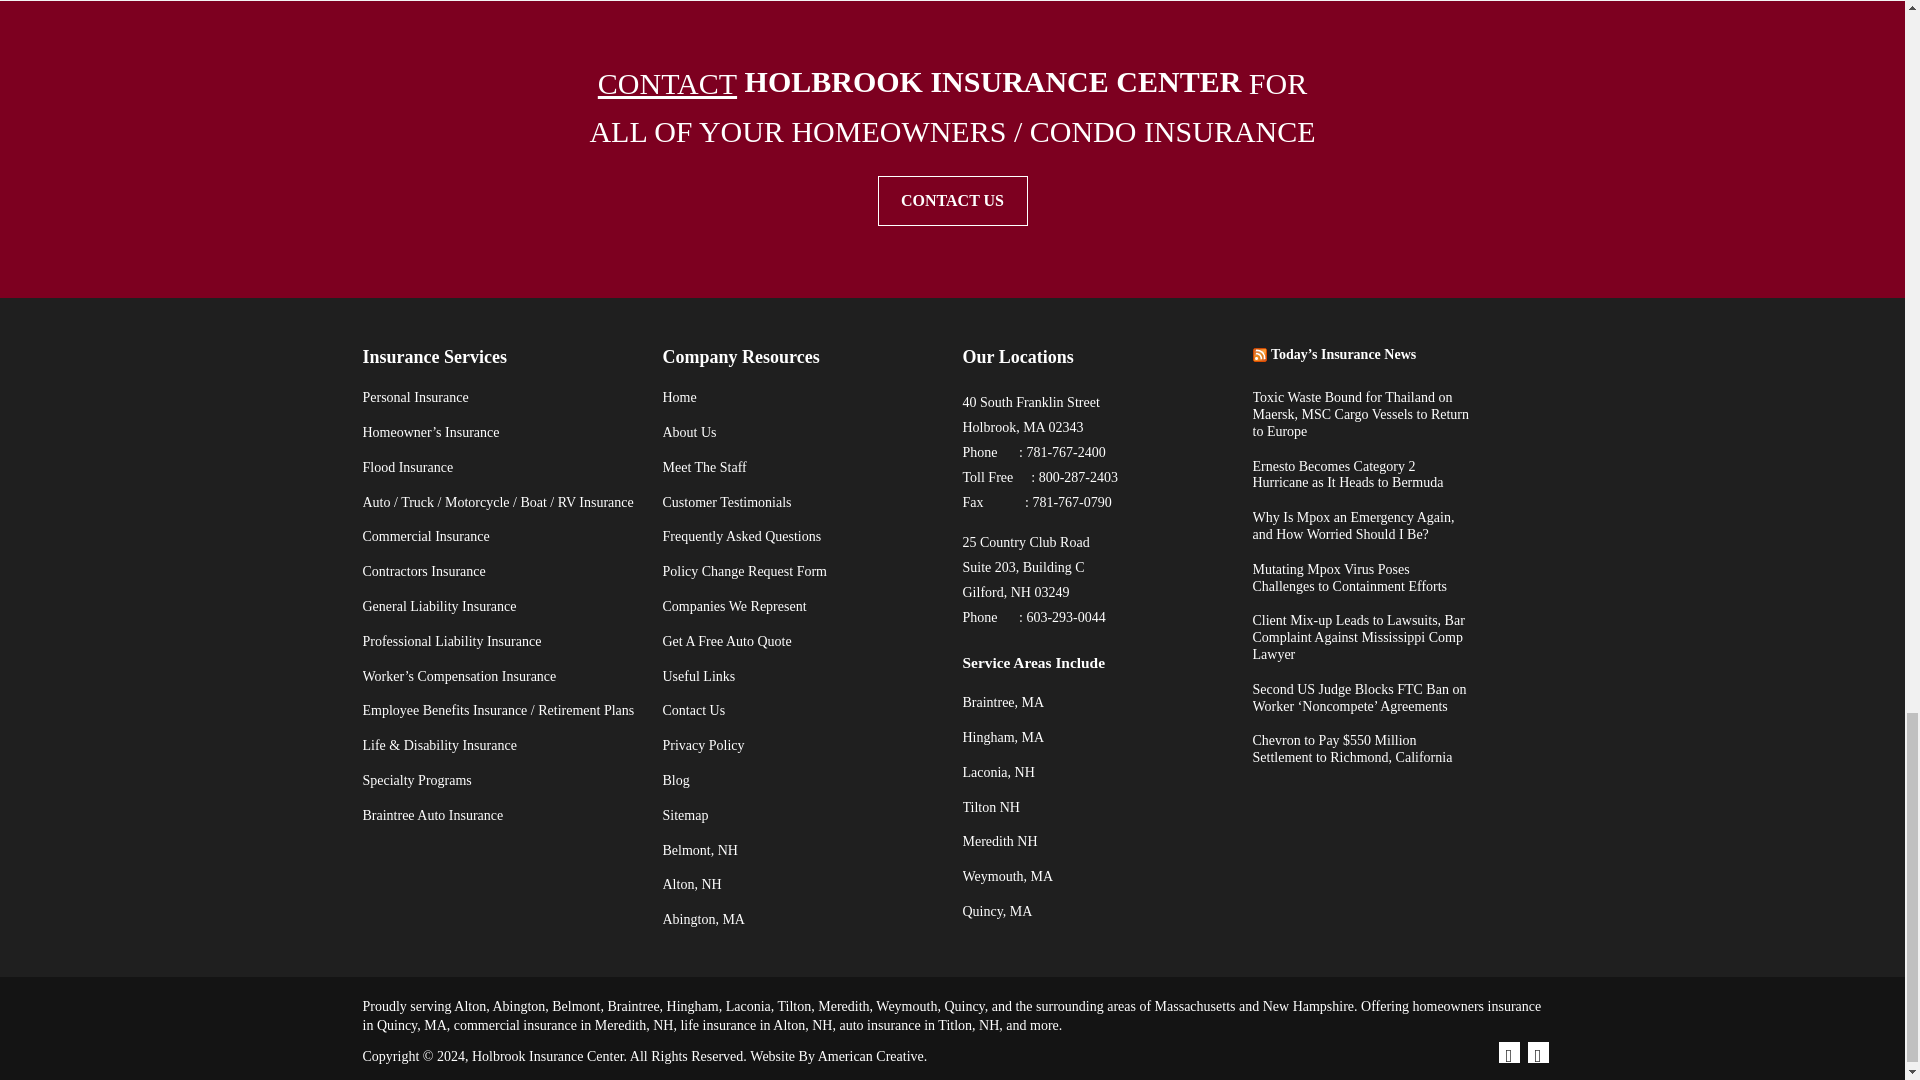 Image resolution: width=1920 pixels, height=1080 pixels. I want to click on Commercial Insurance, so click(426, 536).